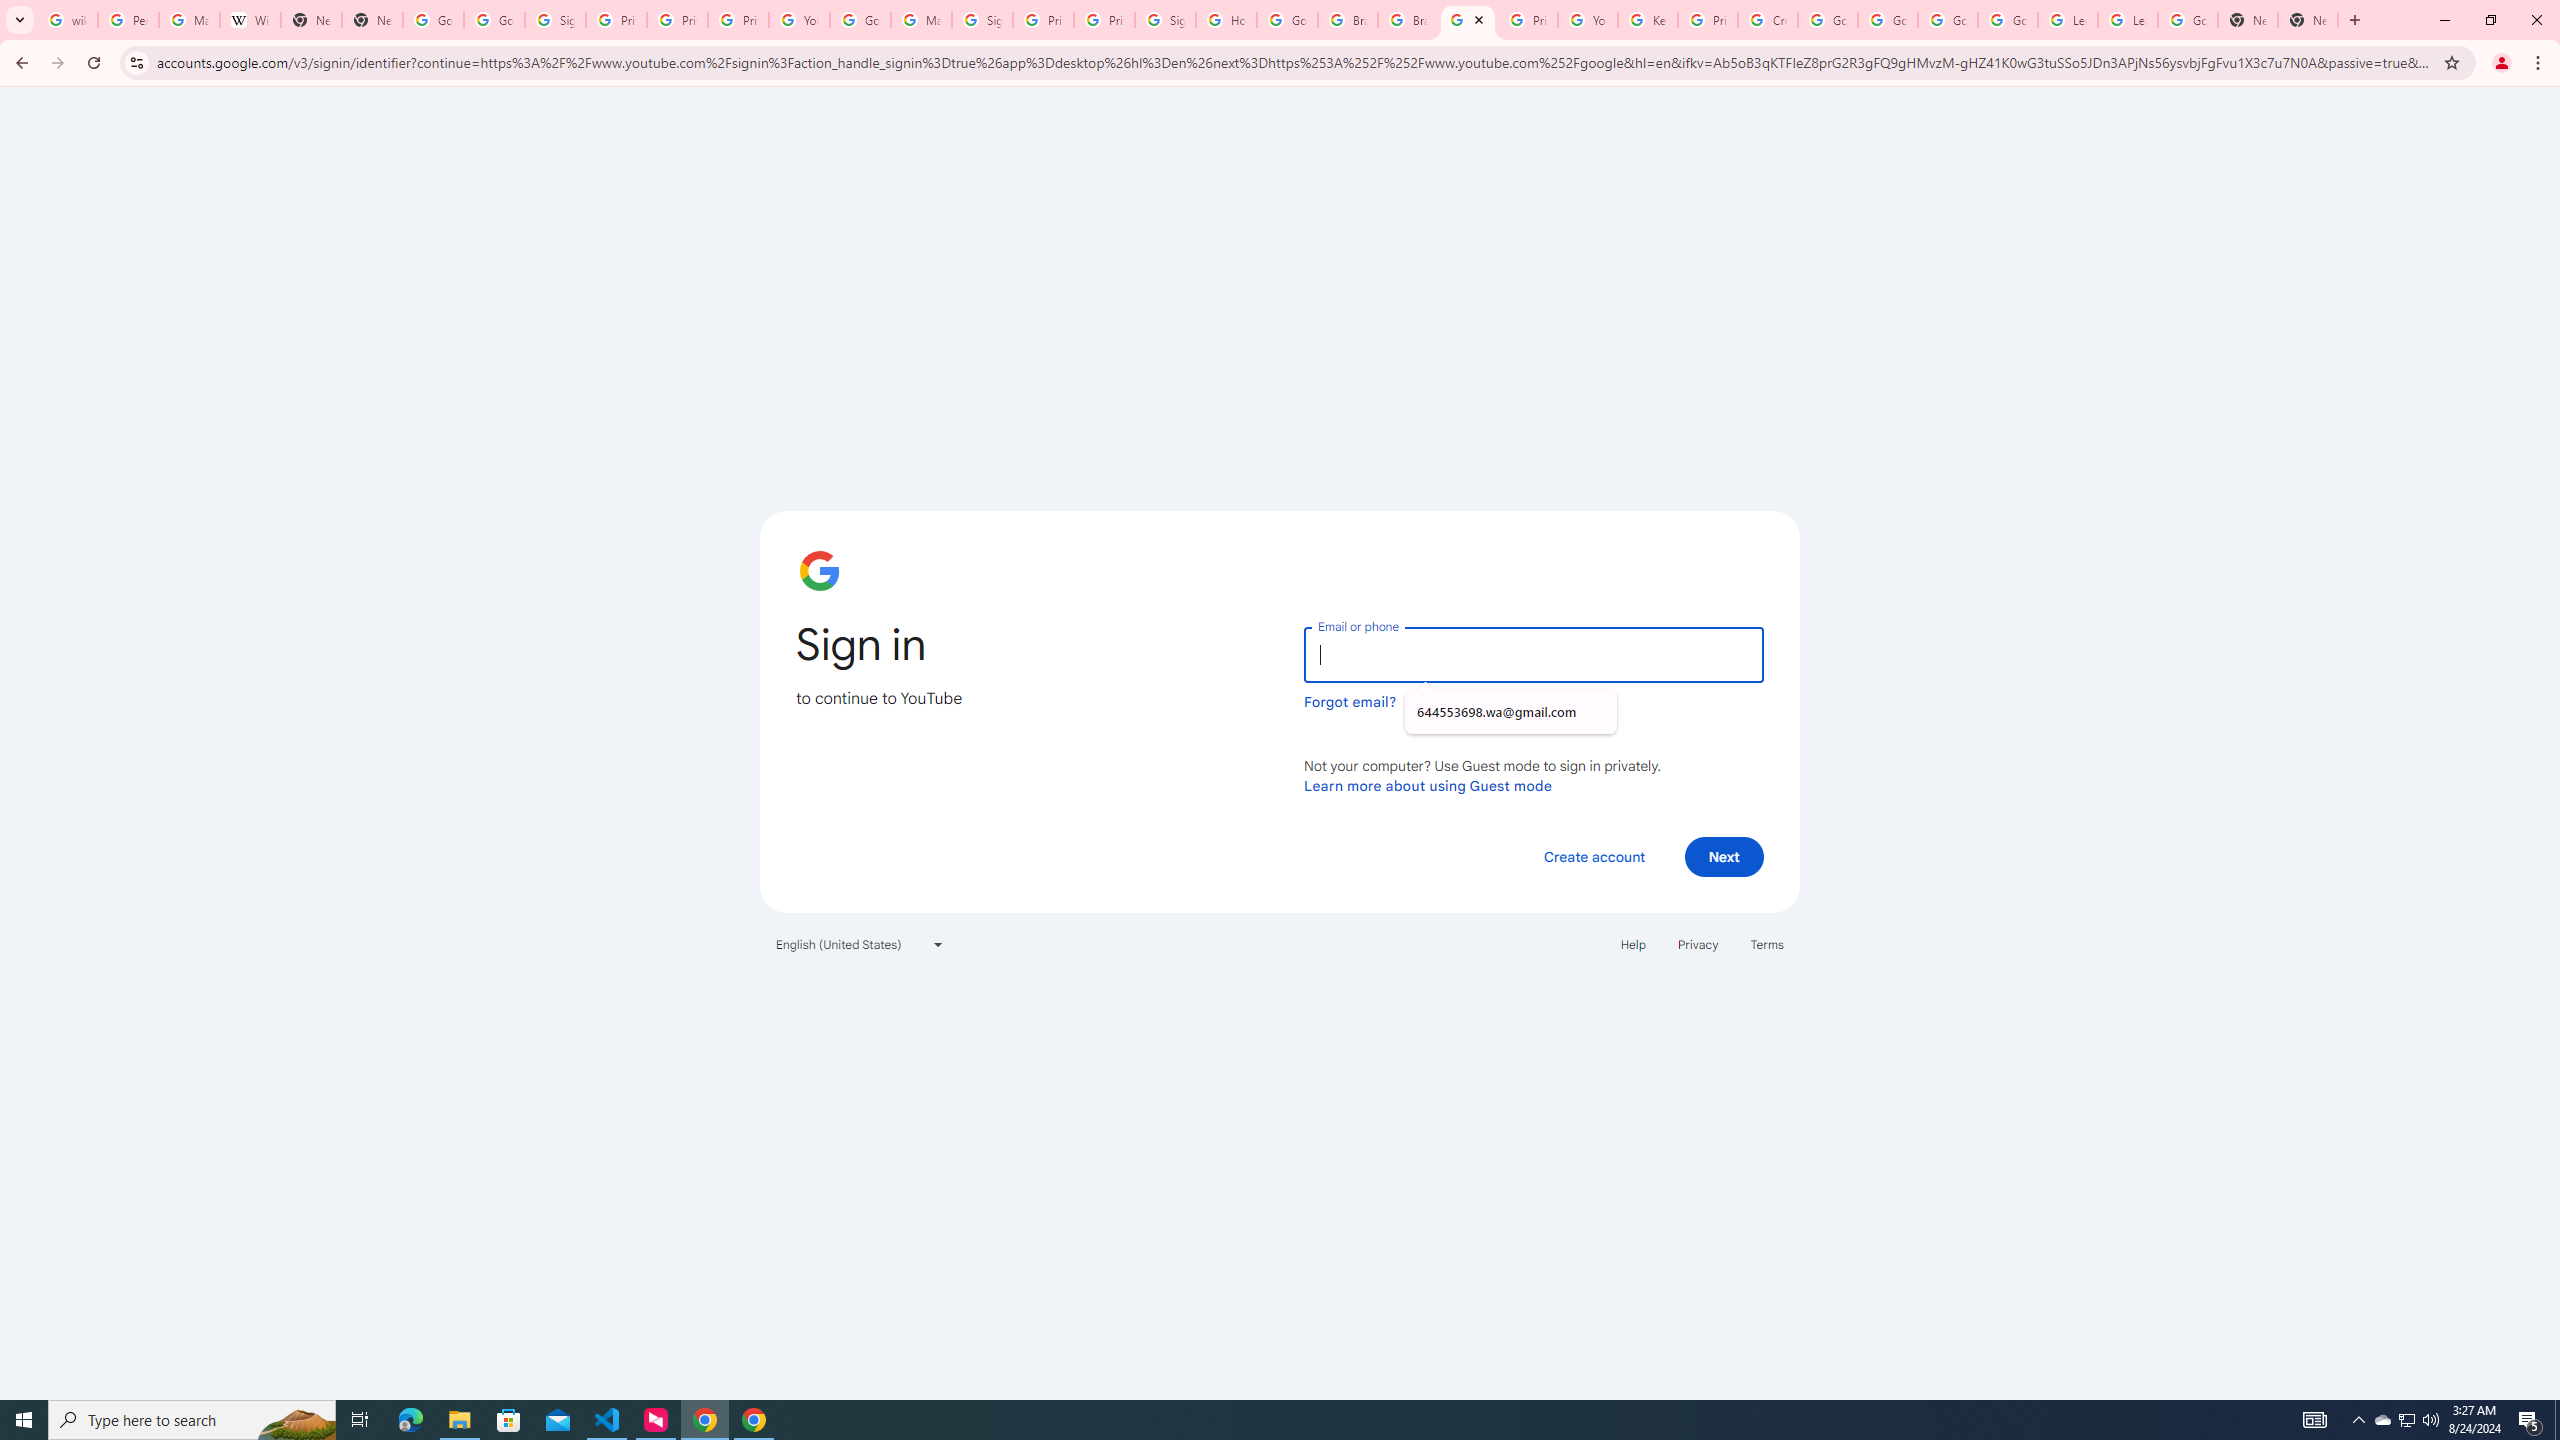 This screenshot has height=1440, width=2560. I want to click on Google Account, so click(2187, 20).